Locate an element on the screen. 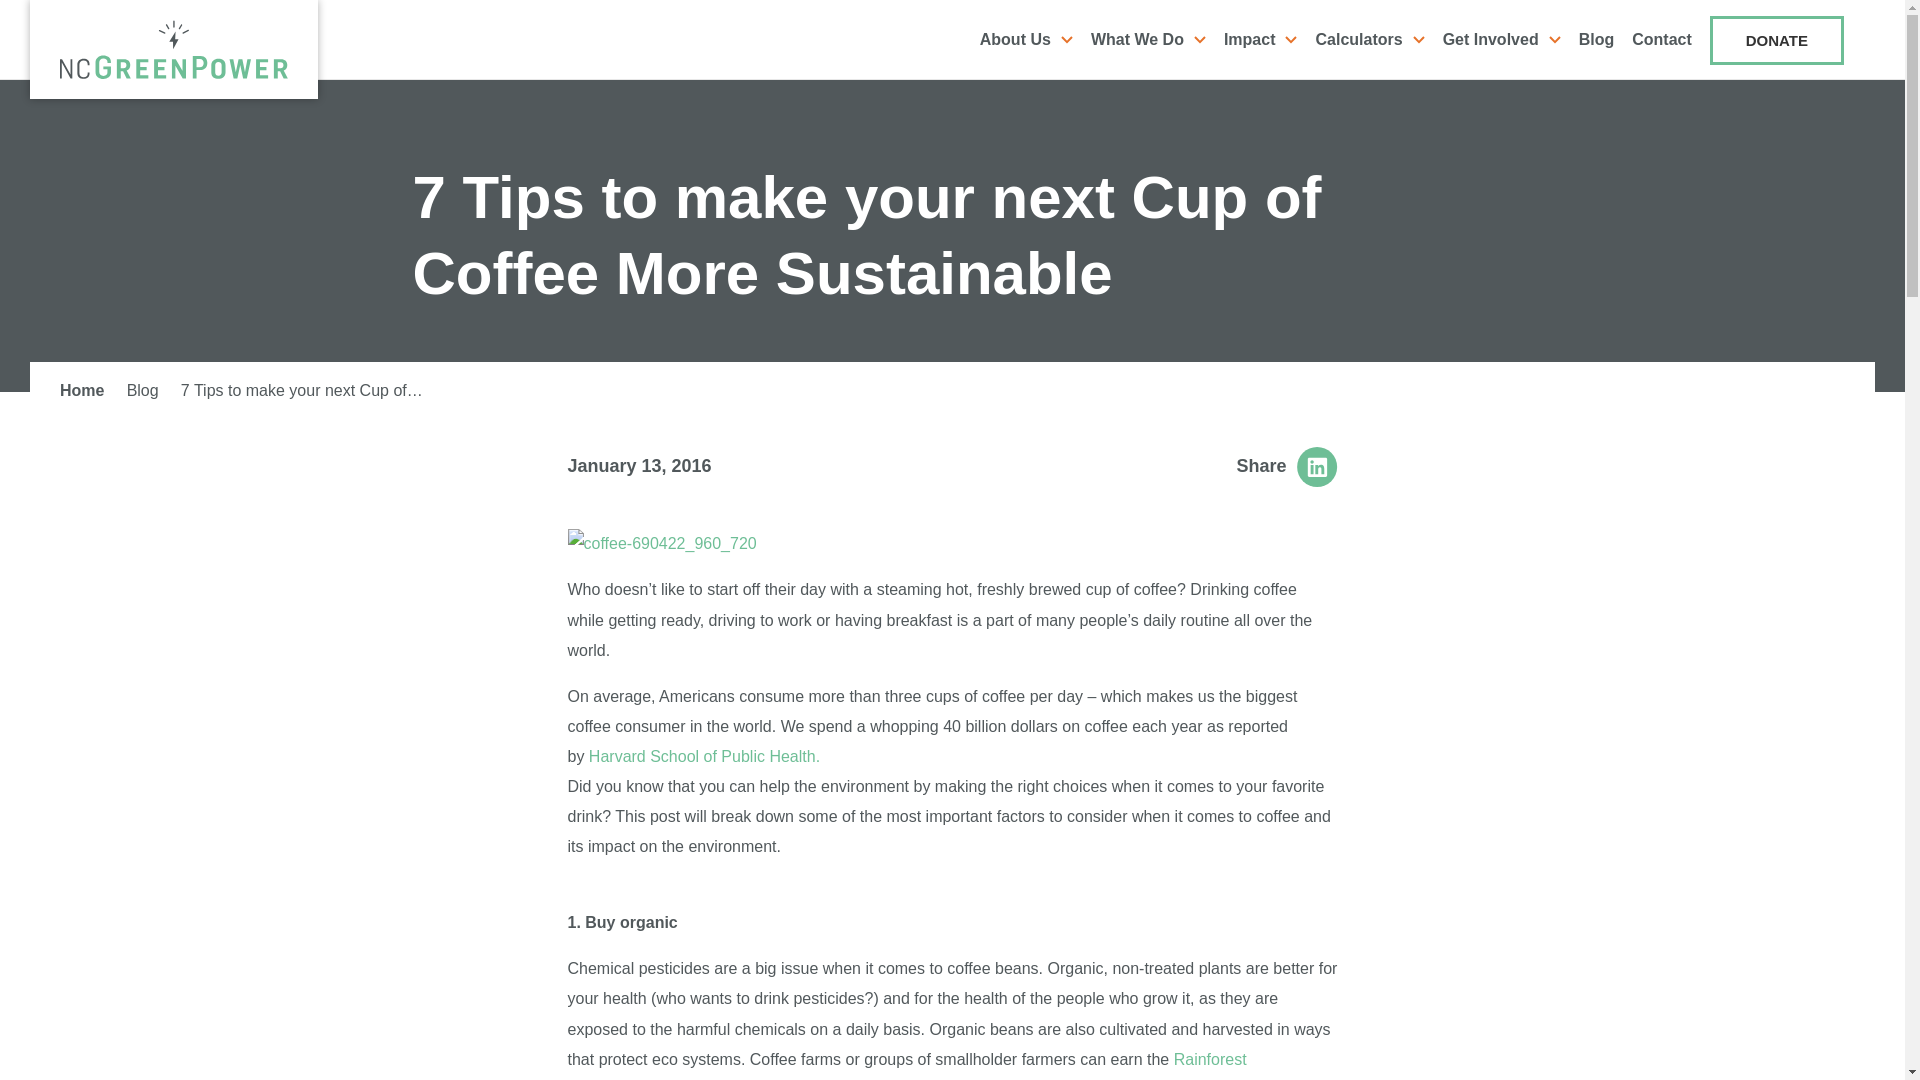 The image size is (1920, 1080). homepage is located at coordinates (174, 49).